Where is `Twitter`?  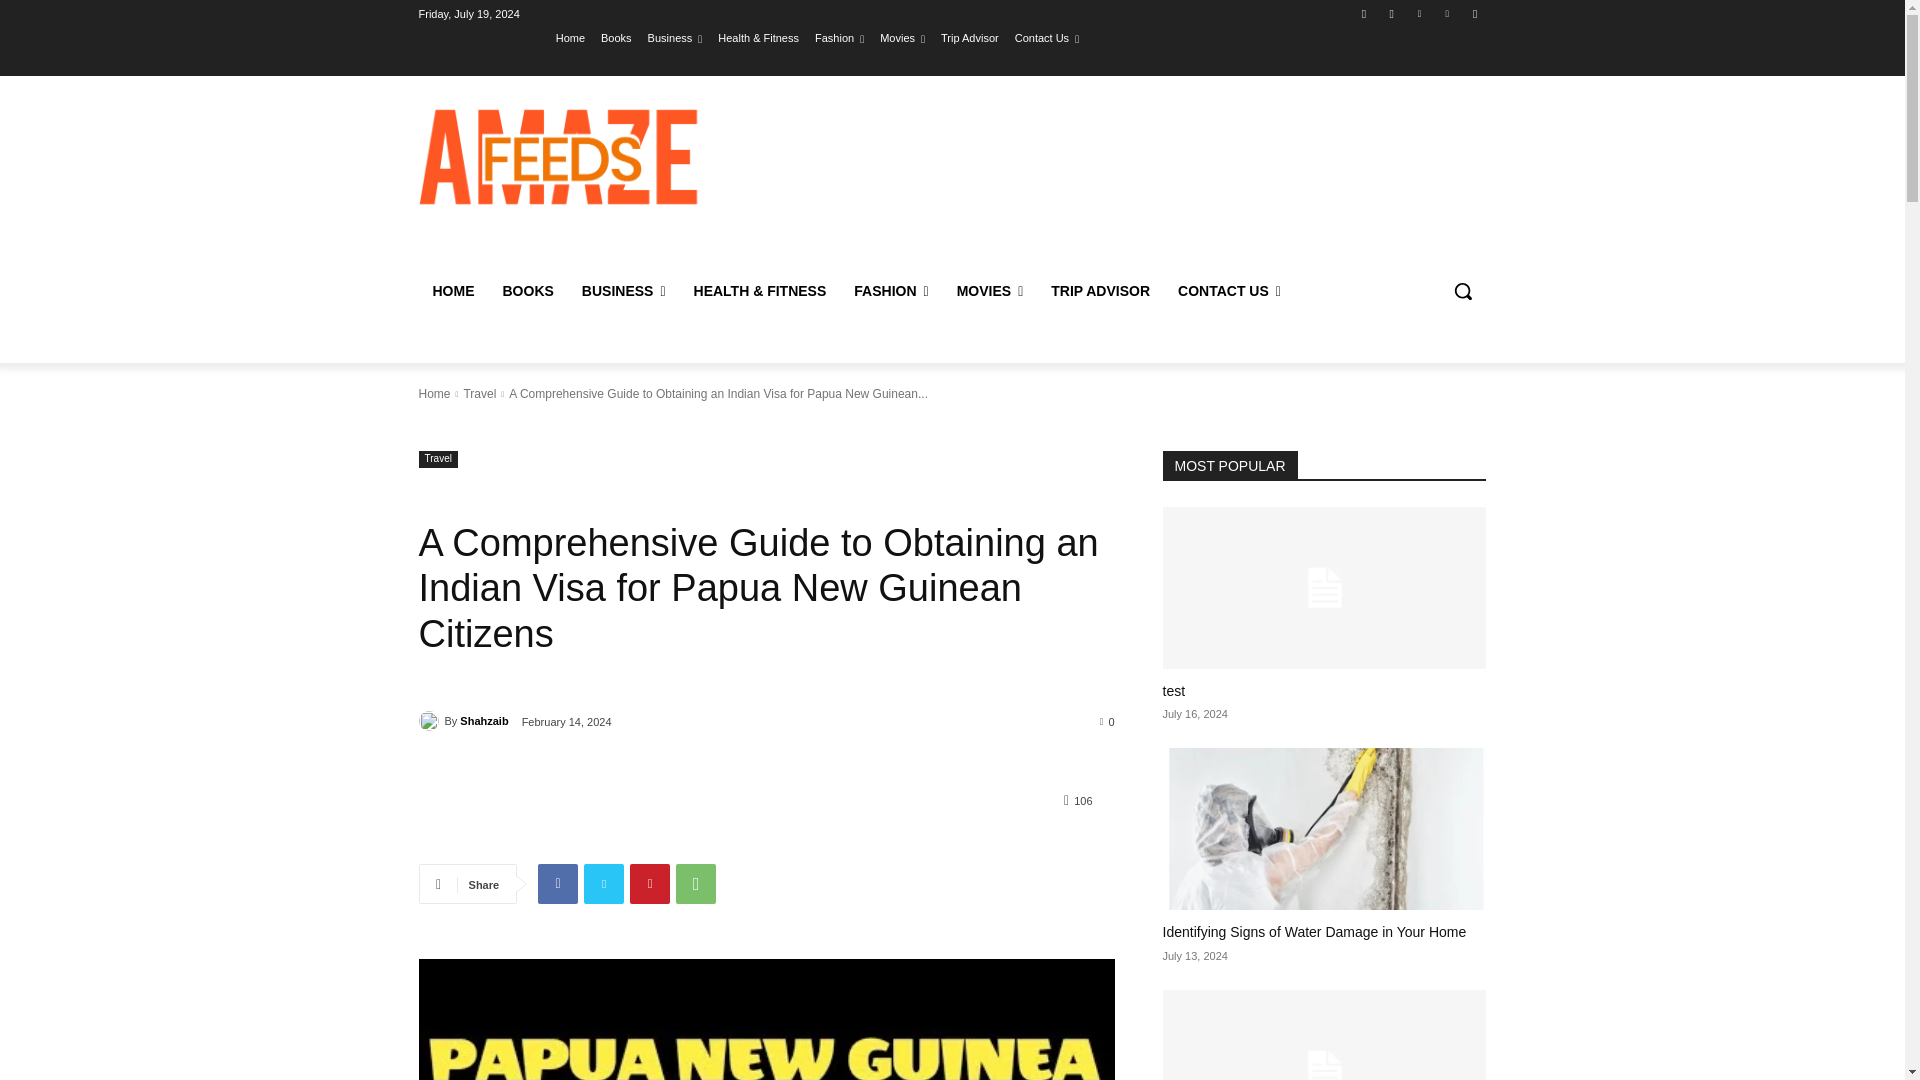 Twitter is located at coordinates (604, 884).